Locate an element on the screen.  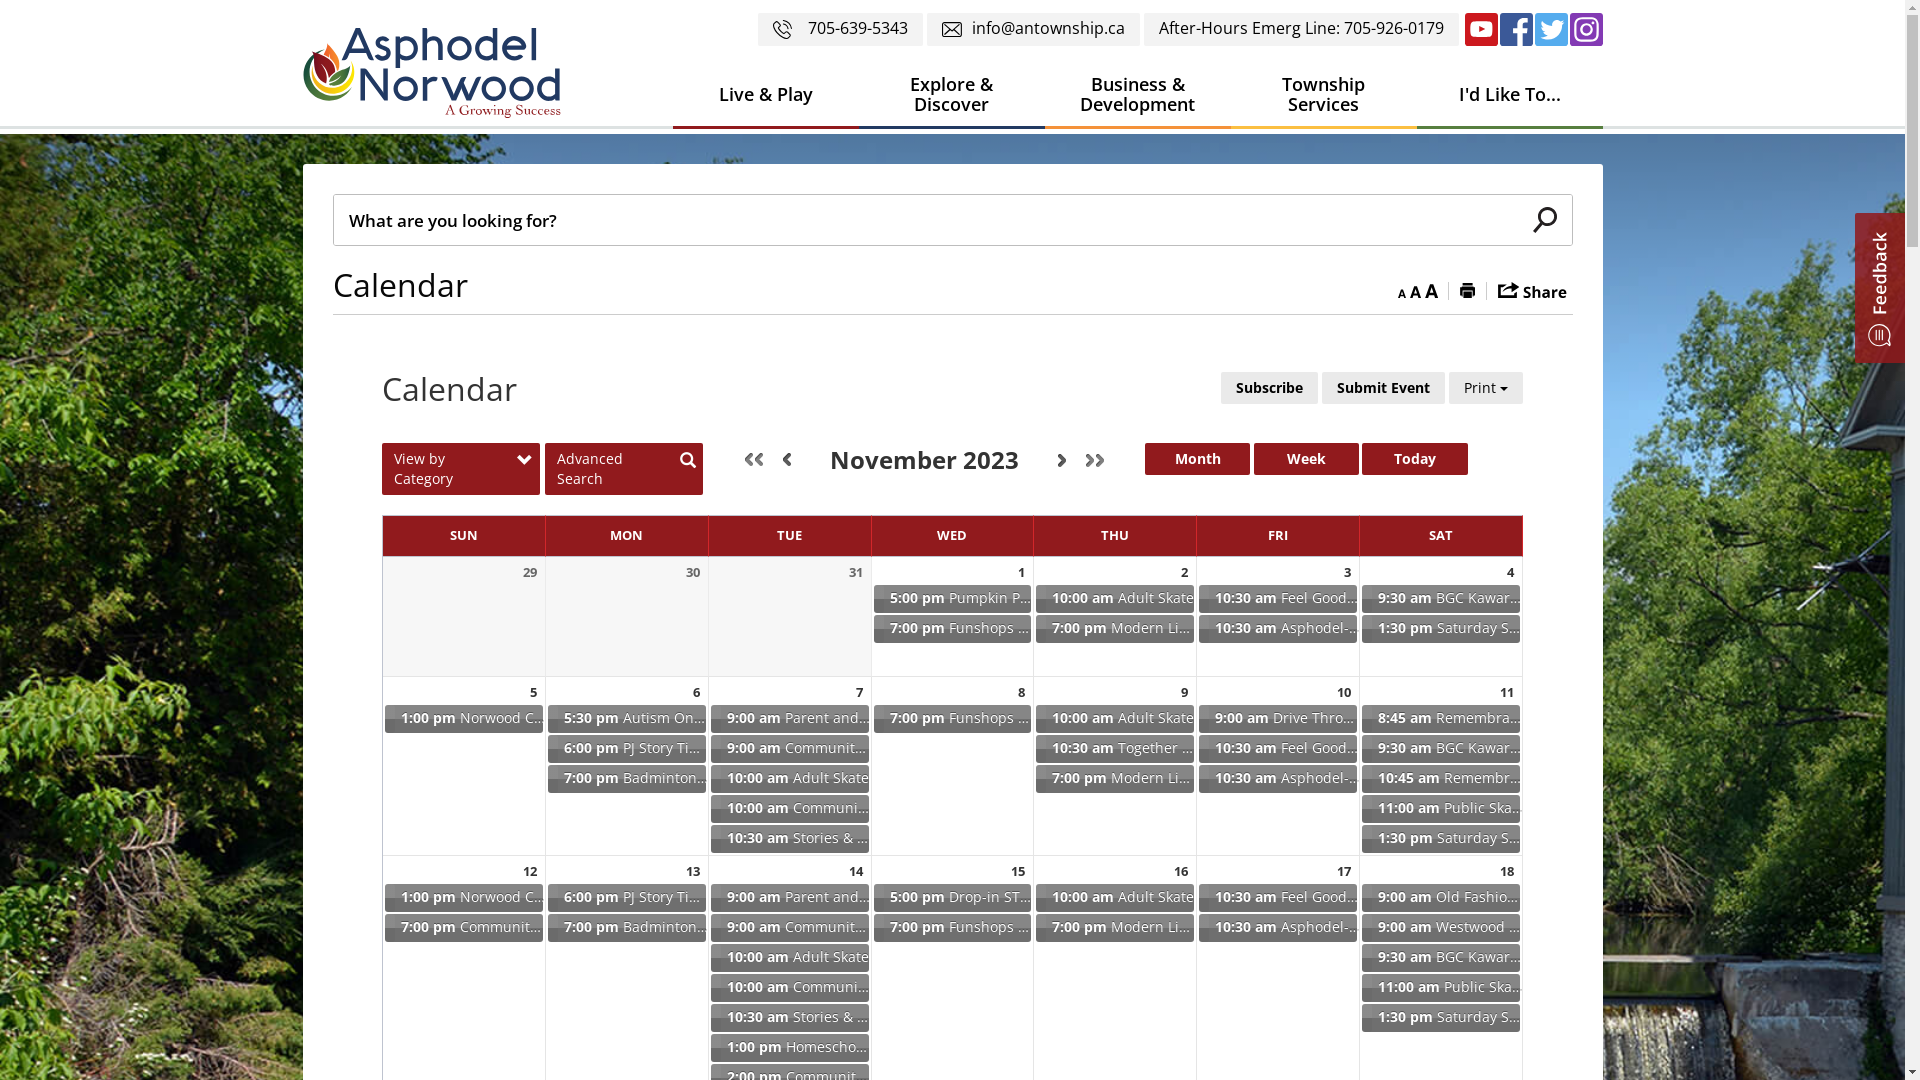
I'd Like To... is located at coordinates (1509, 96).